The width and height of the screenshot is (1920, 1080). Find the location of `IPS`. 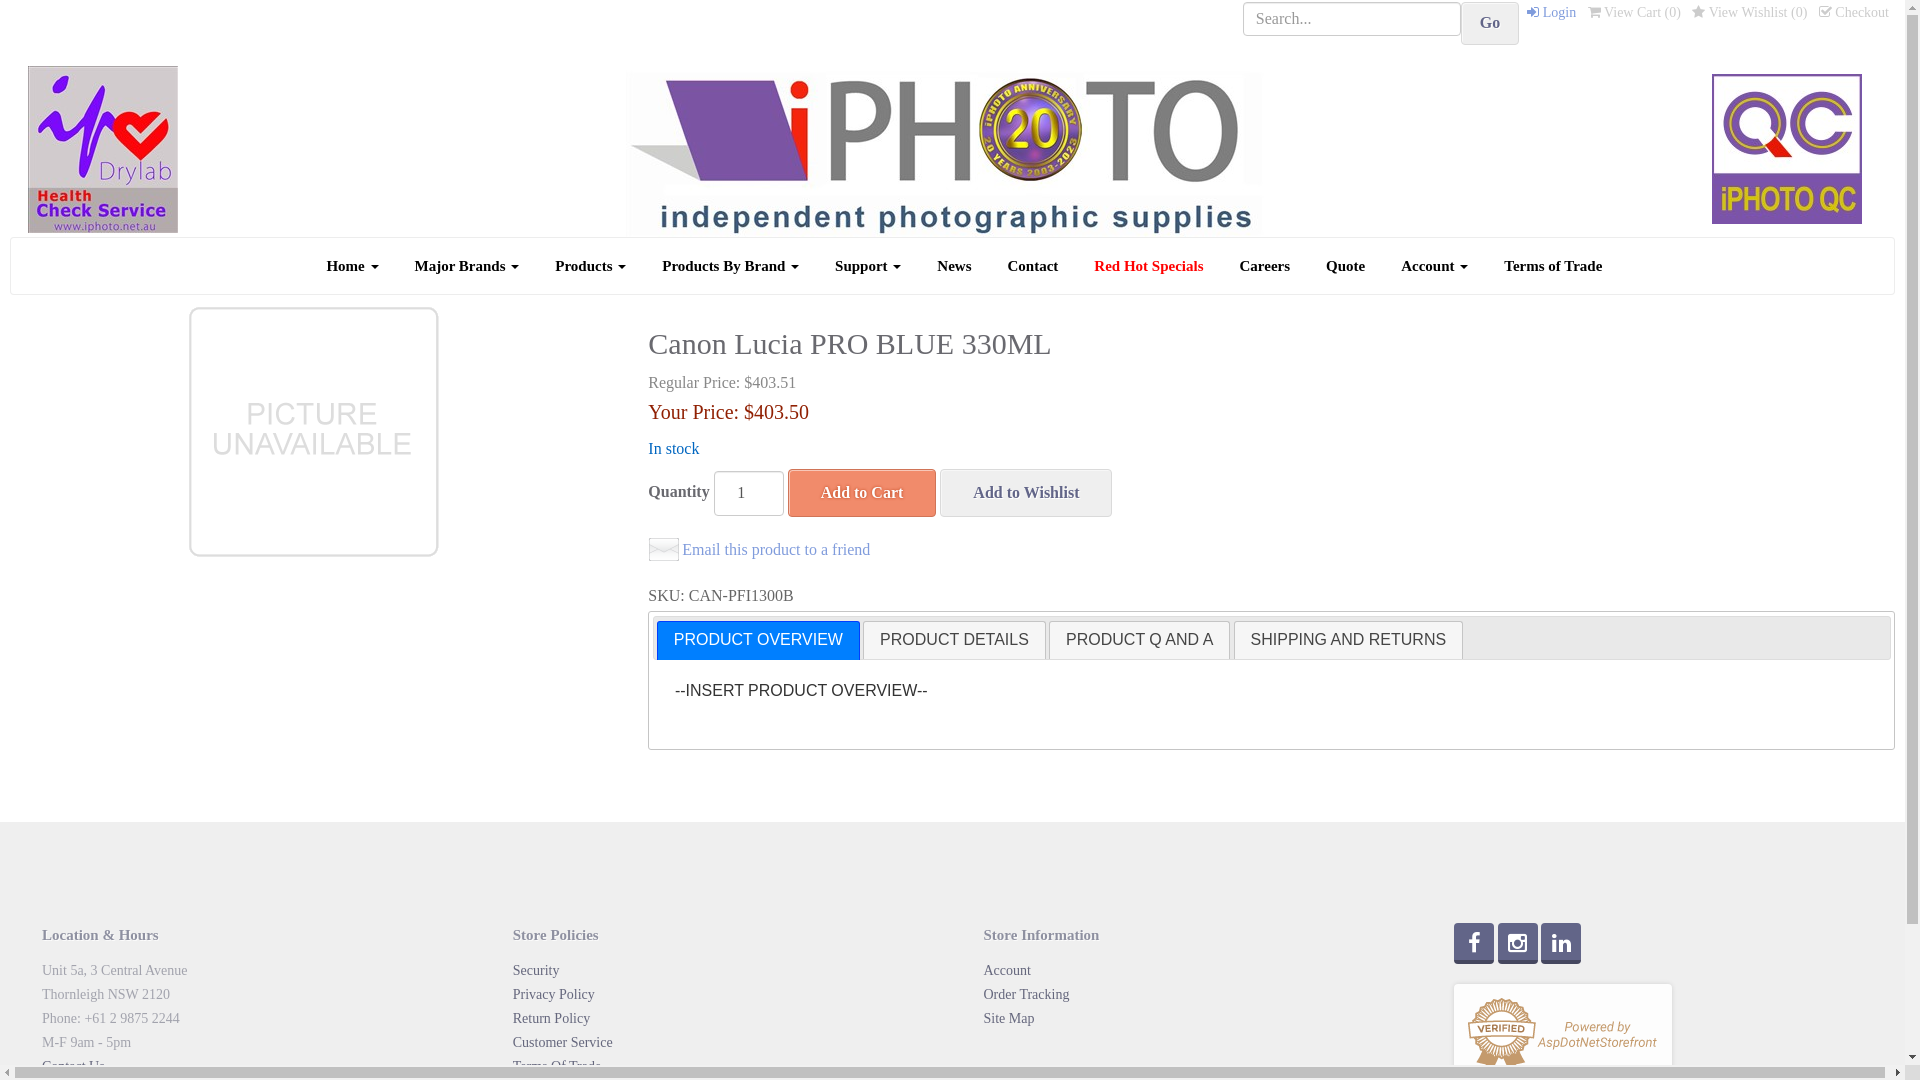

IPS is located at coordinates (1787, 147).